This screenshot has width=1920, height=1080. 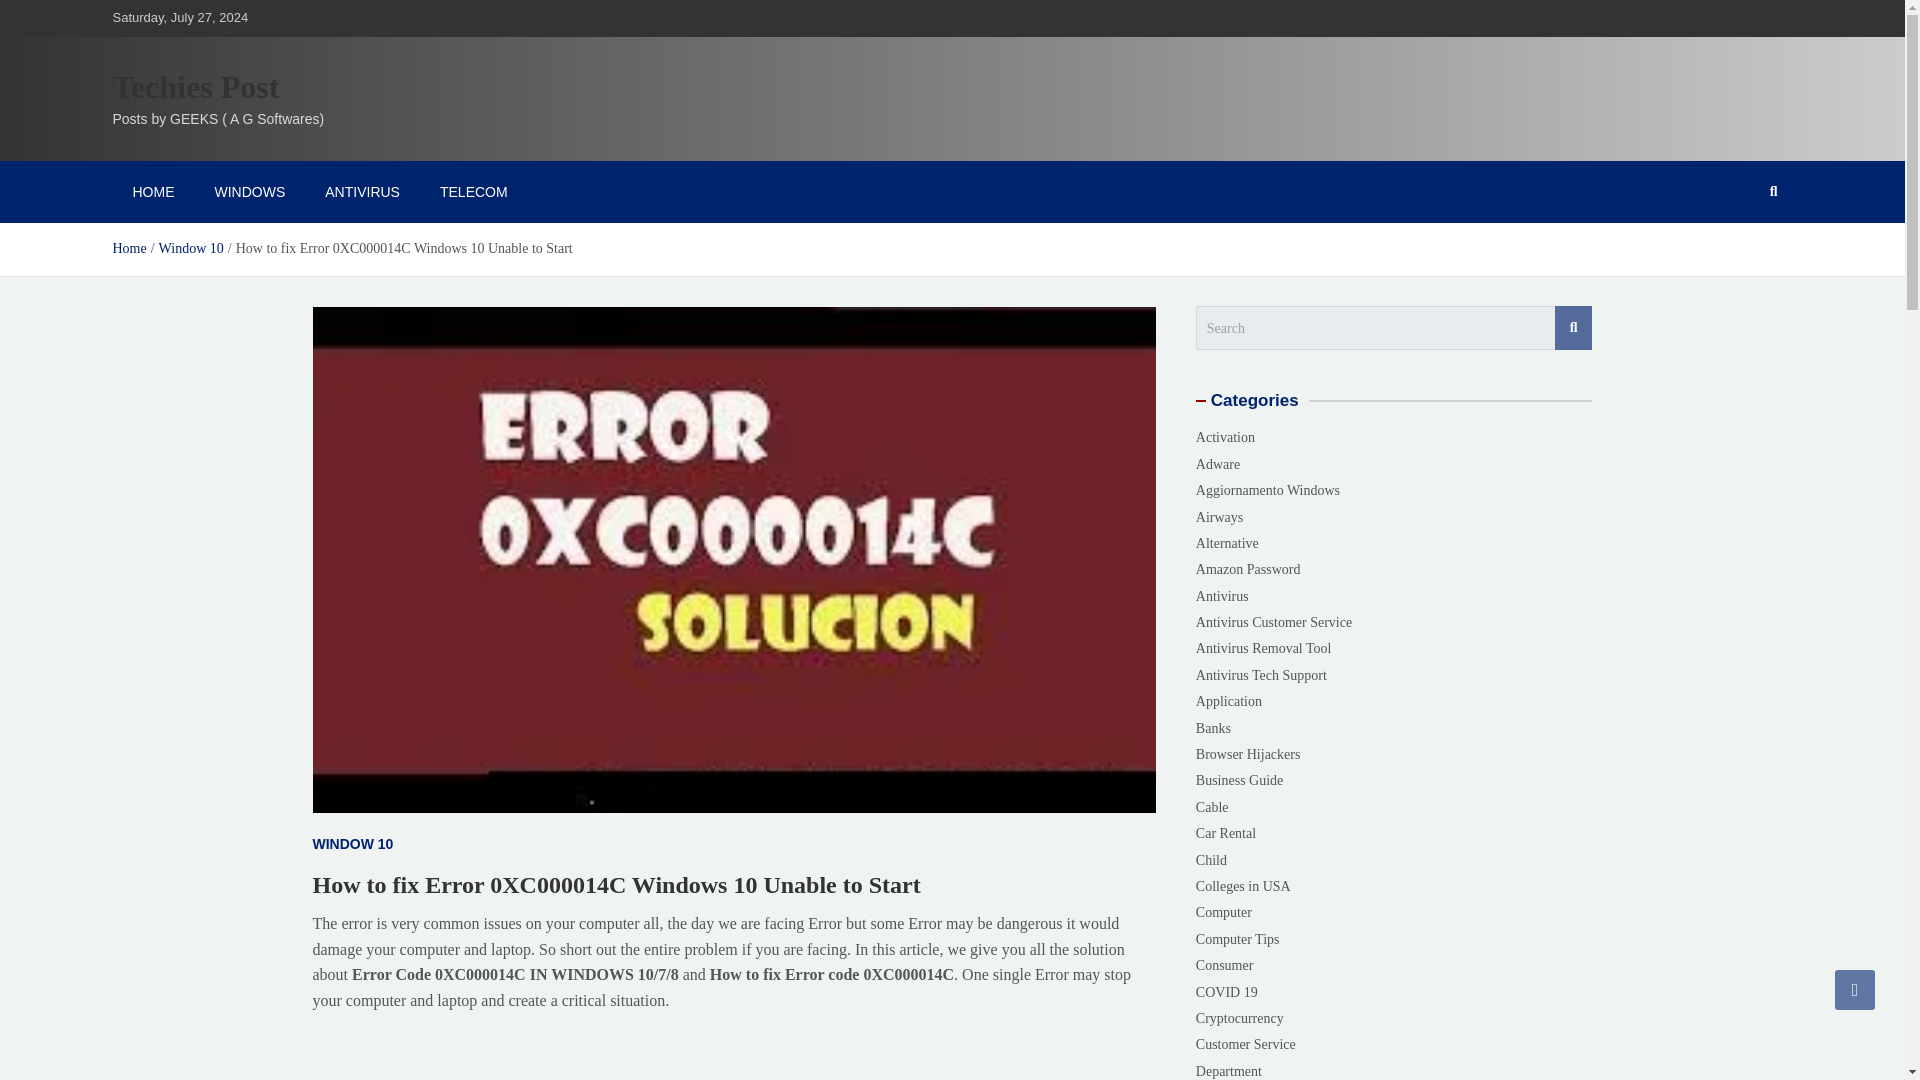 I want to click on Techies Post, so click(x=194, y=86).